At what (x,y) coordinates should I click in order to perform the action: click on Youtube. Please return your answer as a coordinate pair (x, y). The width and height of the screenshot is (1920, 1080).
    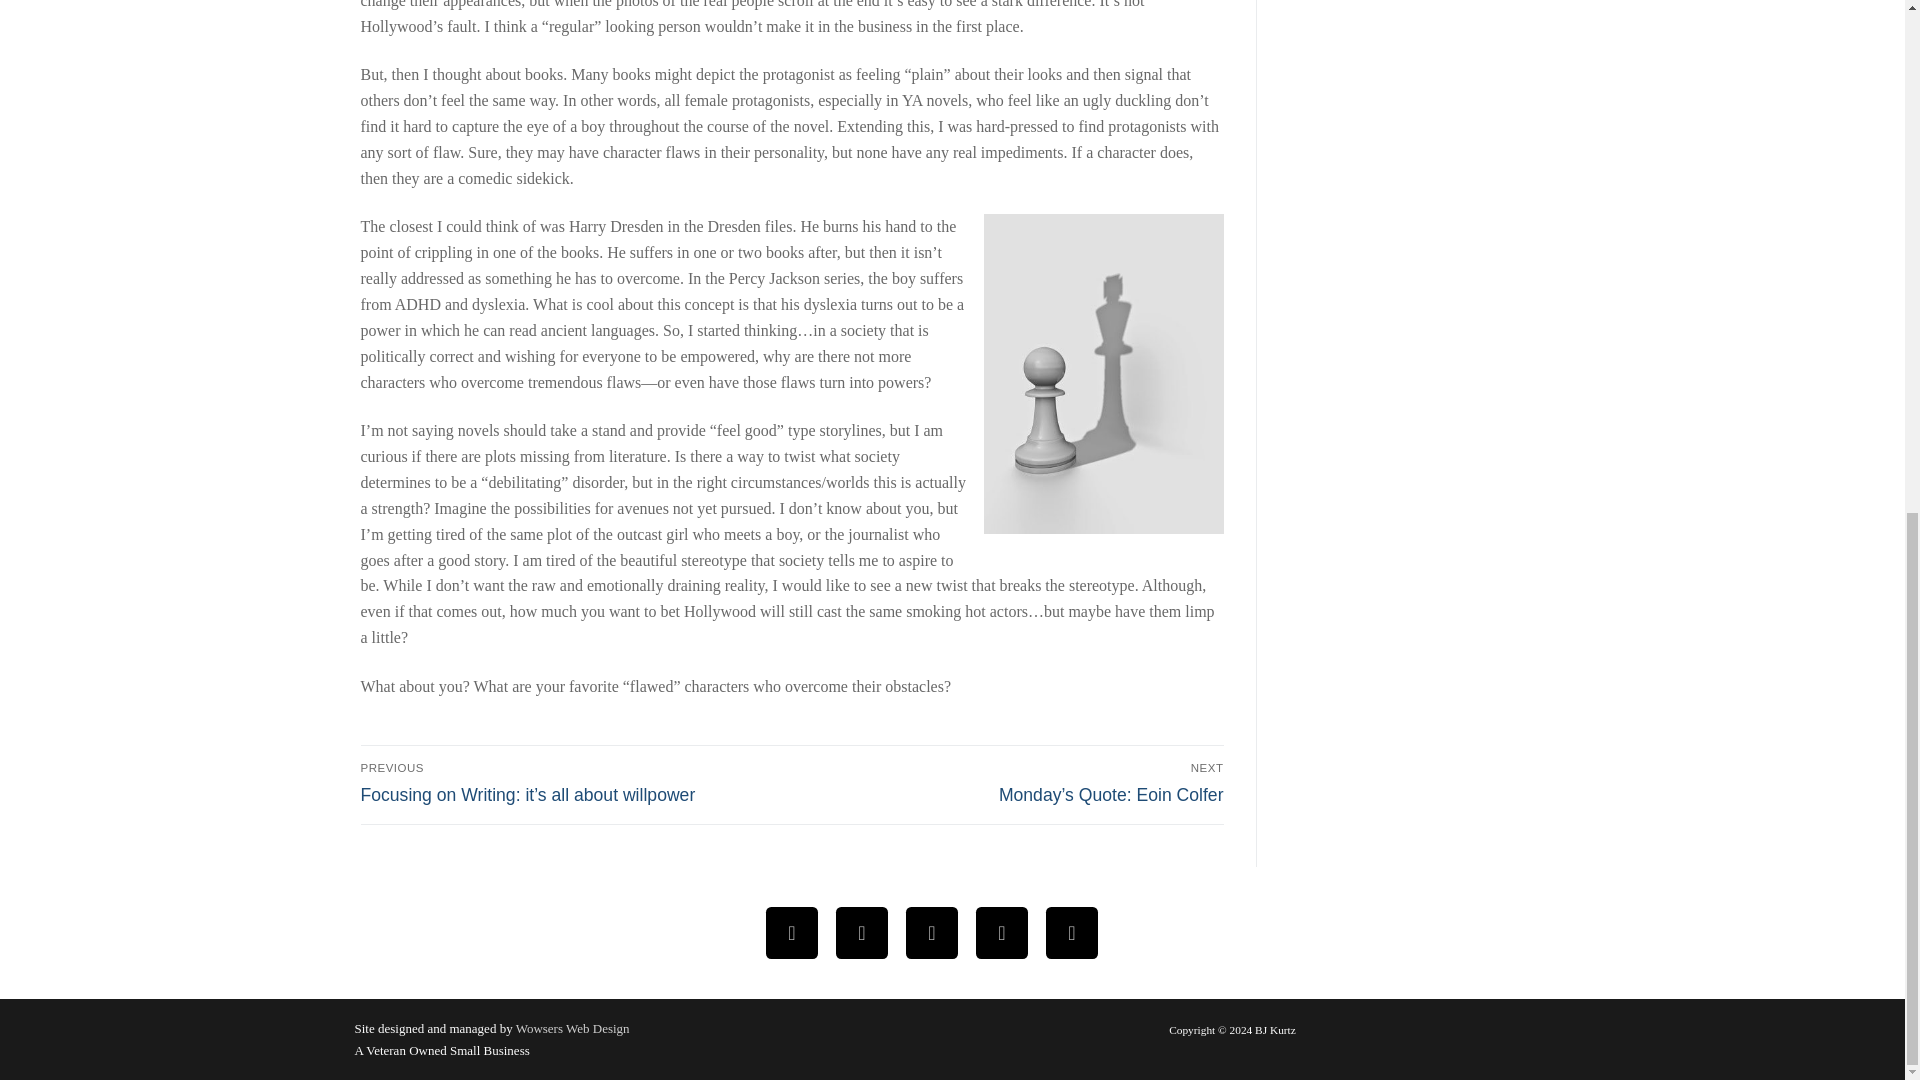
    Looking at the image, I should click on (932, 932).